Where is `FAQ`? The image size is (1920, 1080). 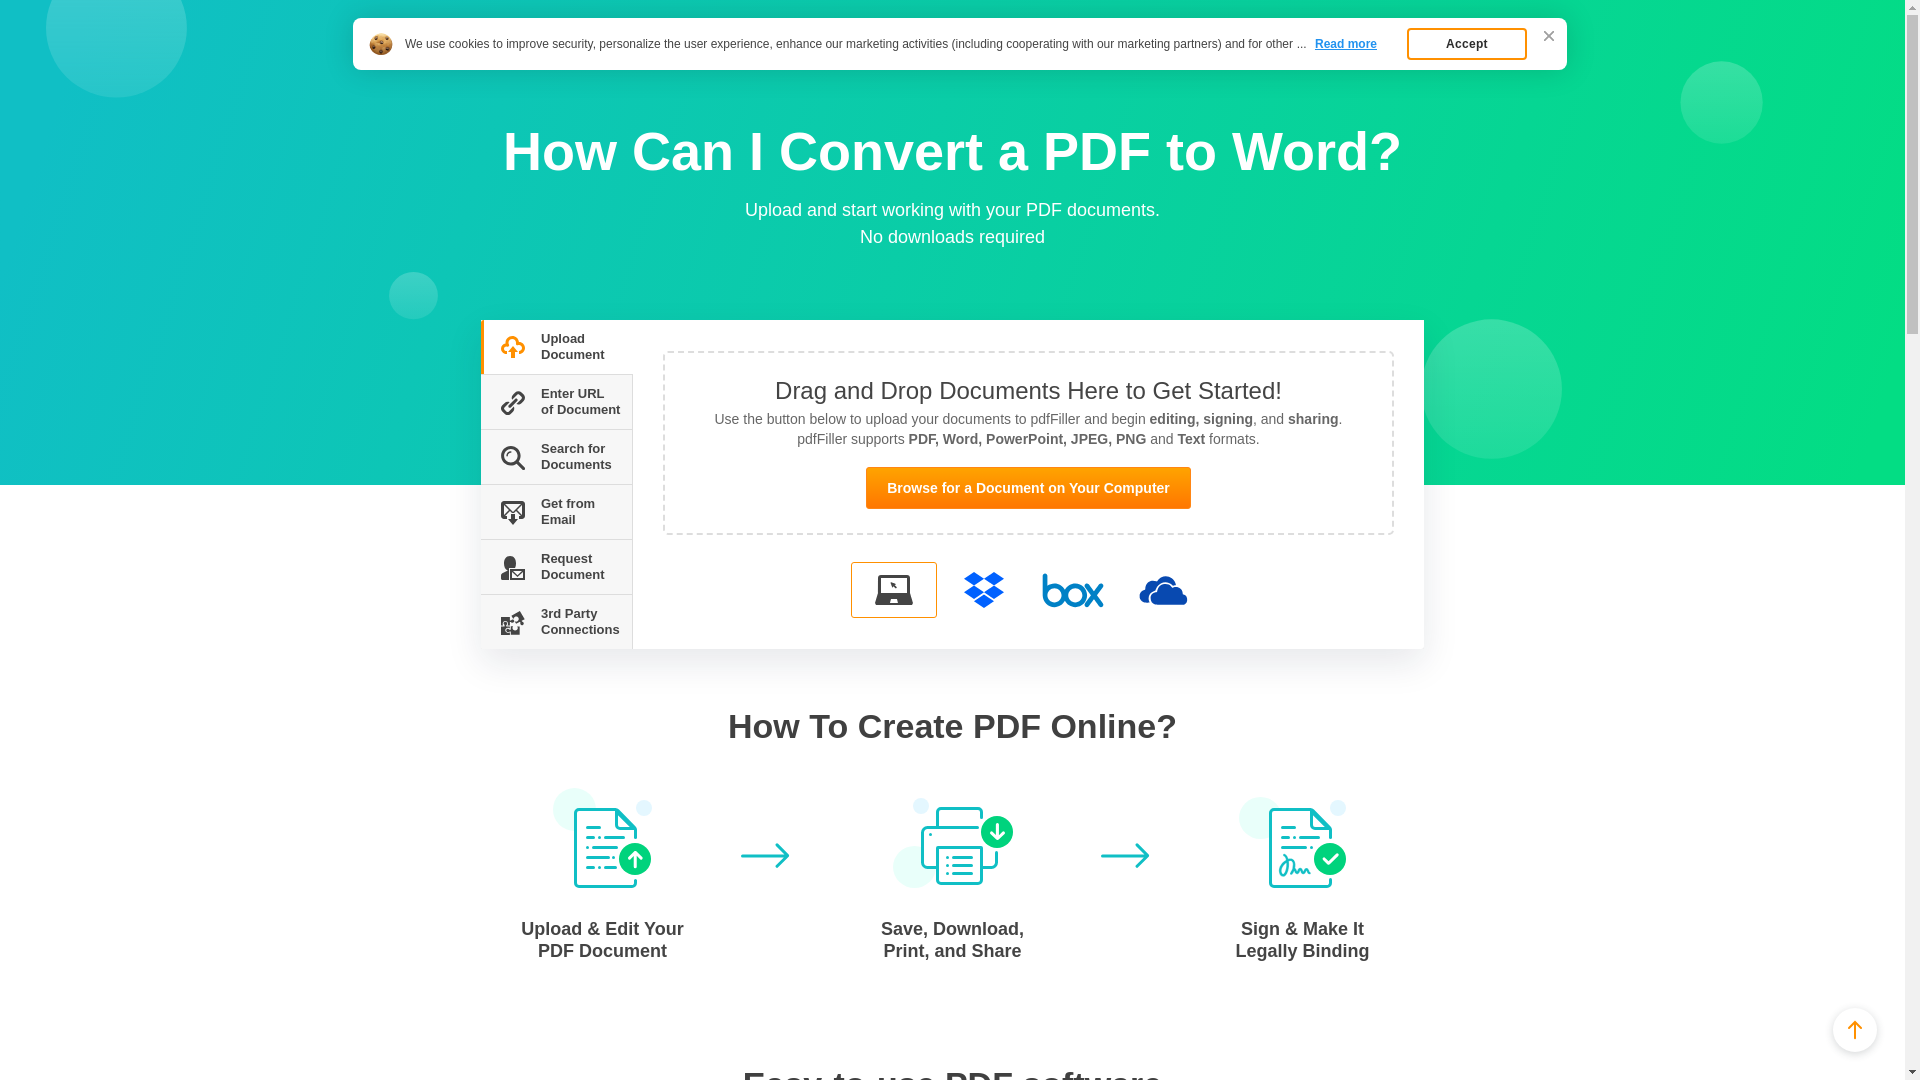 FAQ is located at coordinates (524, 62).